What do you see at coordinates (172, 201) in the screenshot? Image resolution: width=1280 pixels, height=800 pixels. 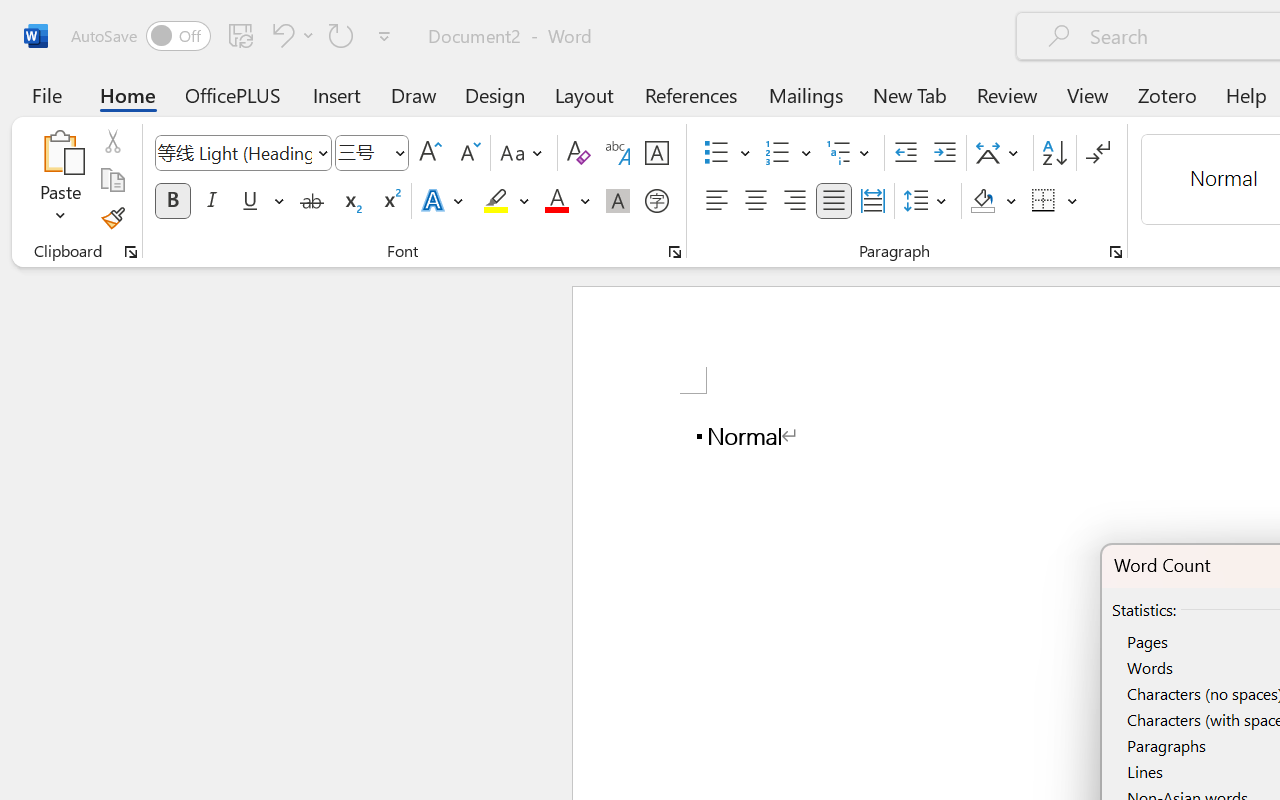 I see `Bold` at bounding box center [172, 201].